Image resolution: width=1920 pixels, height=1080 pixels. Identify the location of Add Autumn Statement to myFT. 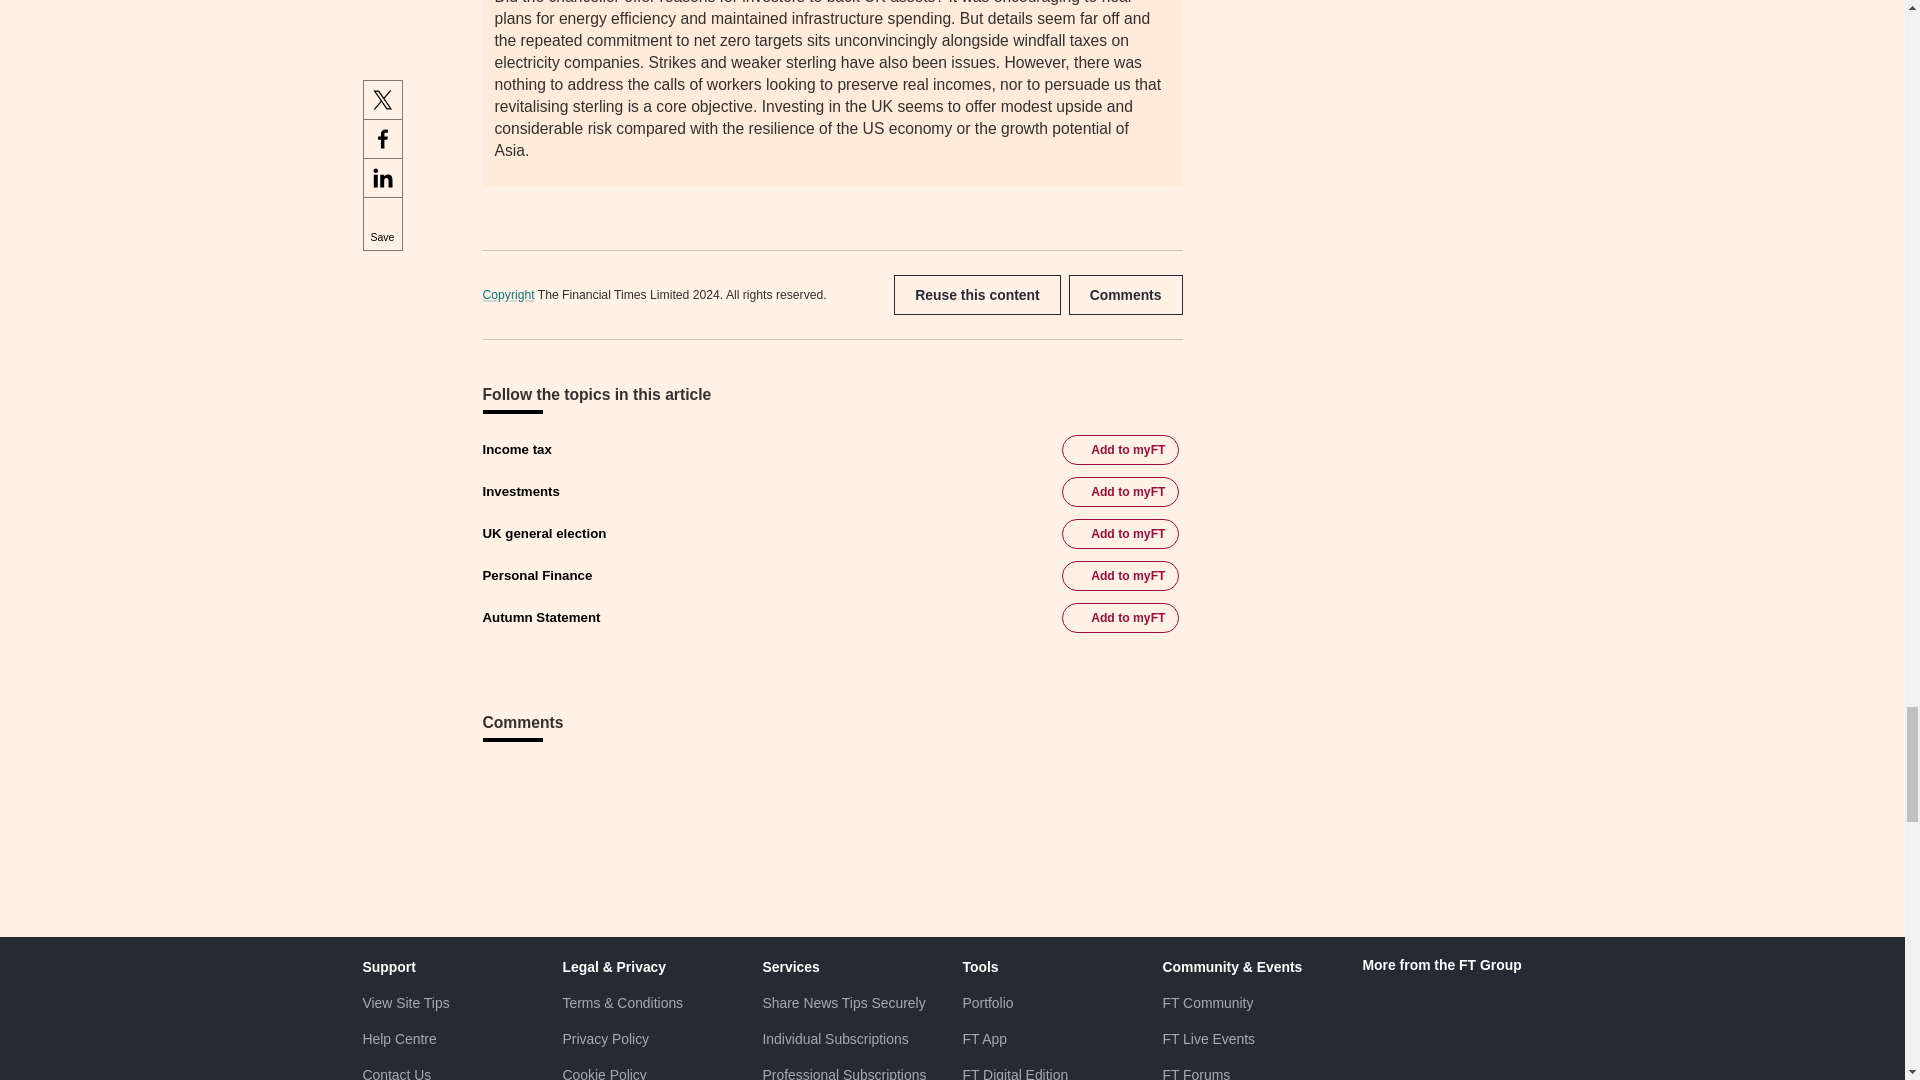
(1120, 617).